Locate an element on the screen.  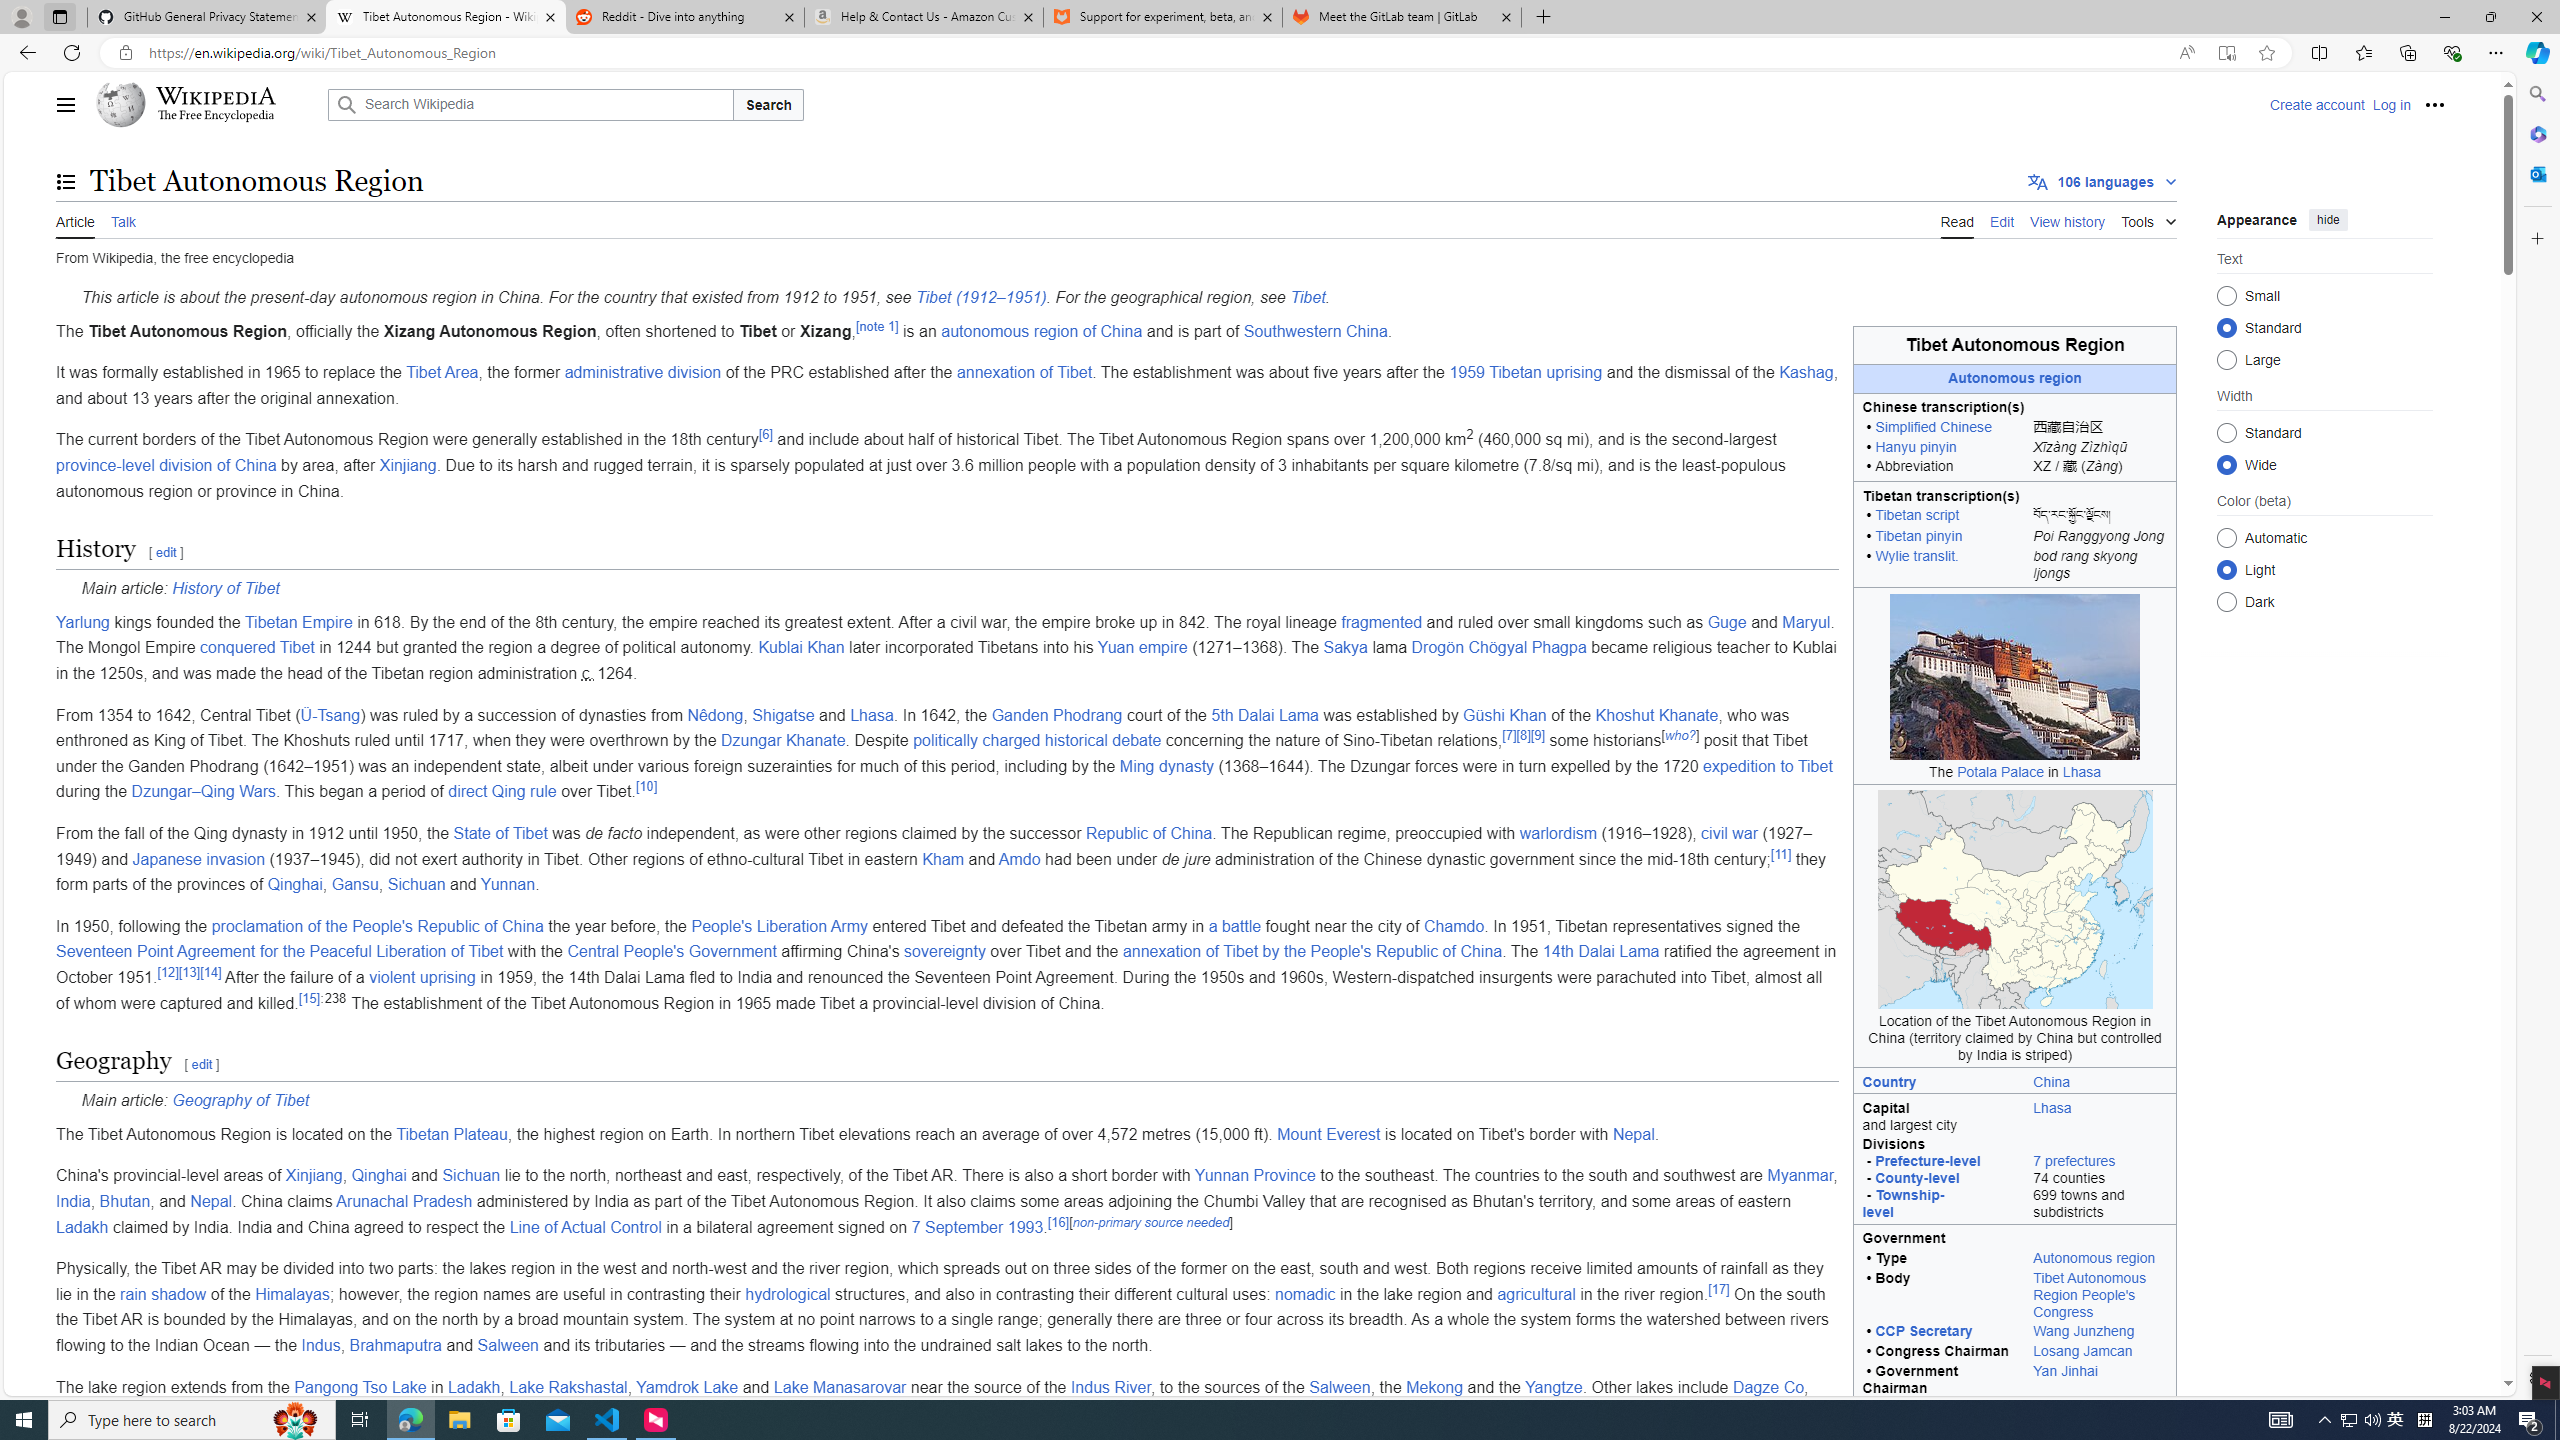
Nepal is located at coordinates (210, 1202).